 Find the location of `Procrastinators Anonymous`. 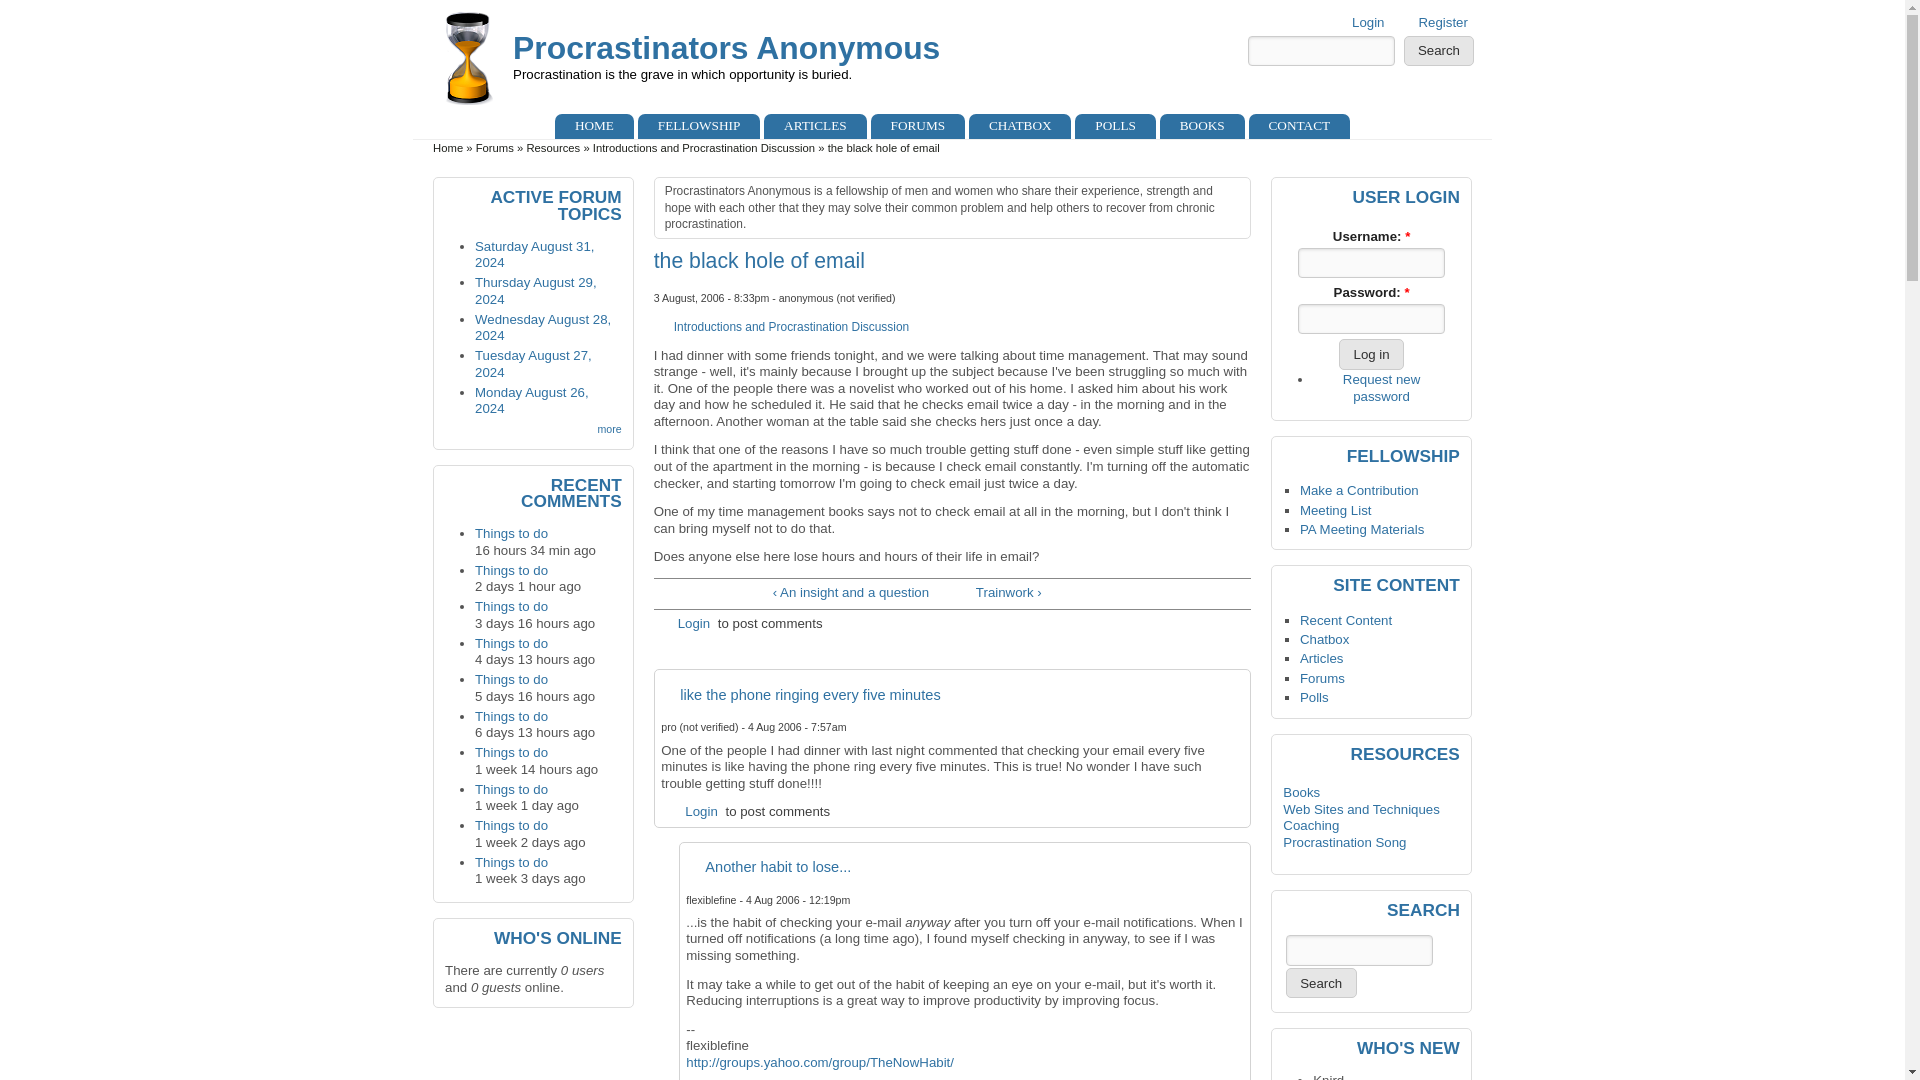

Procrastinators Anonymous is located at coordinates (726, 48).